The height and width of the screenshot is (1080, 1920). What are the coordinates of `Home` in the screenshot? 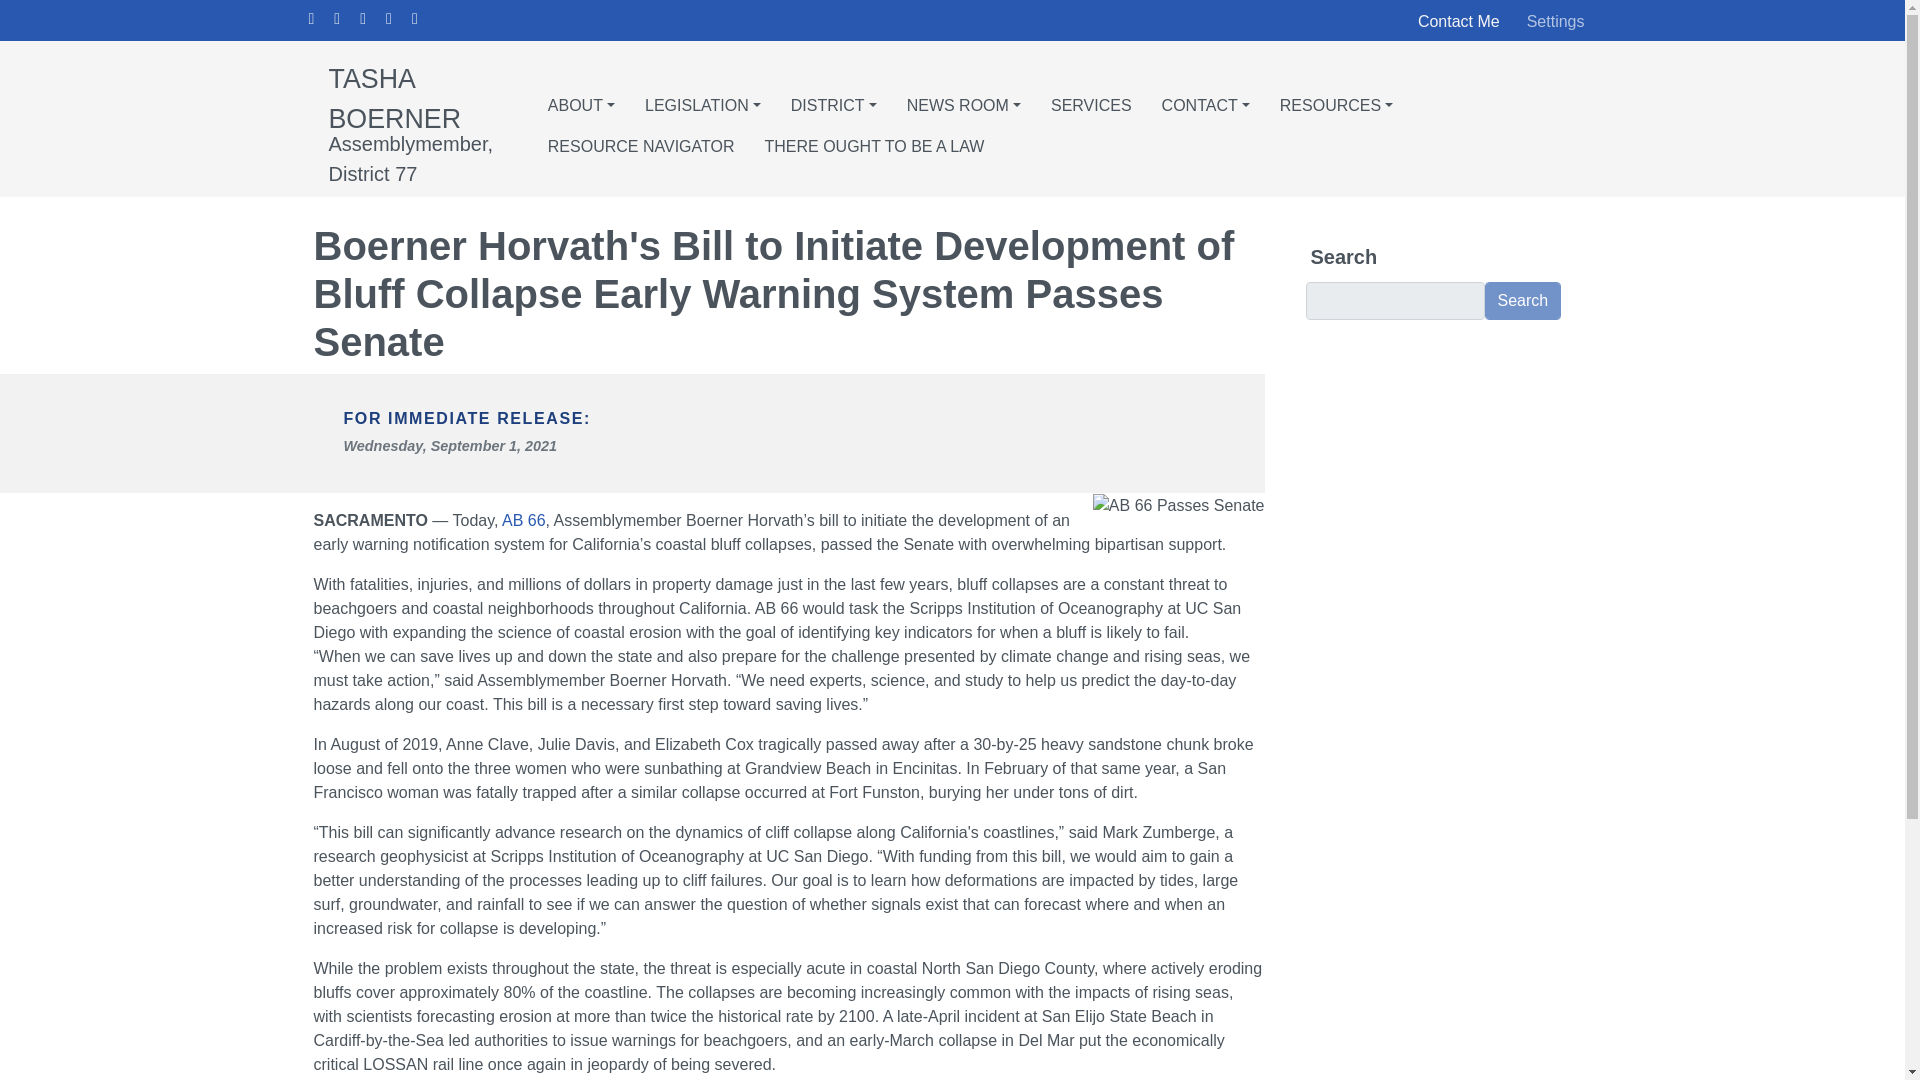 It's located at (394, 98).